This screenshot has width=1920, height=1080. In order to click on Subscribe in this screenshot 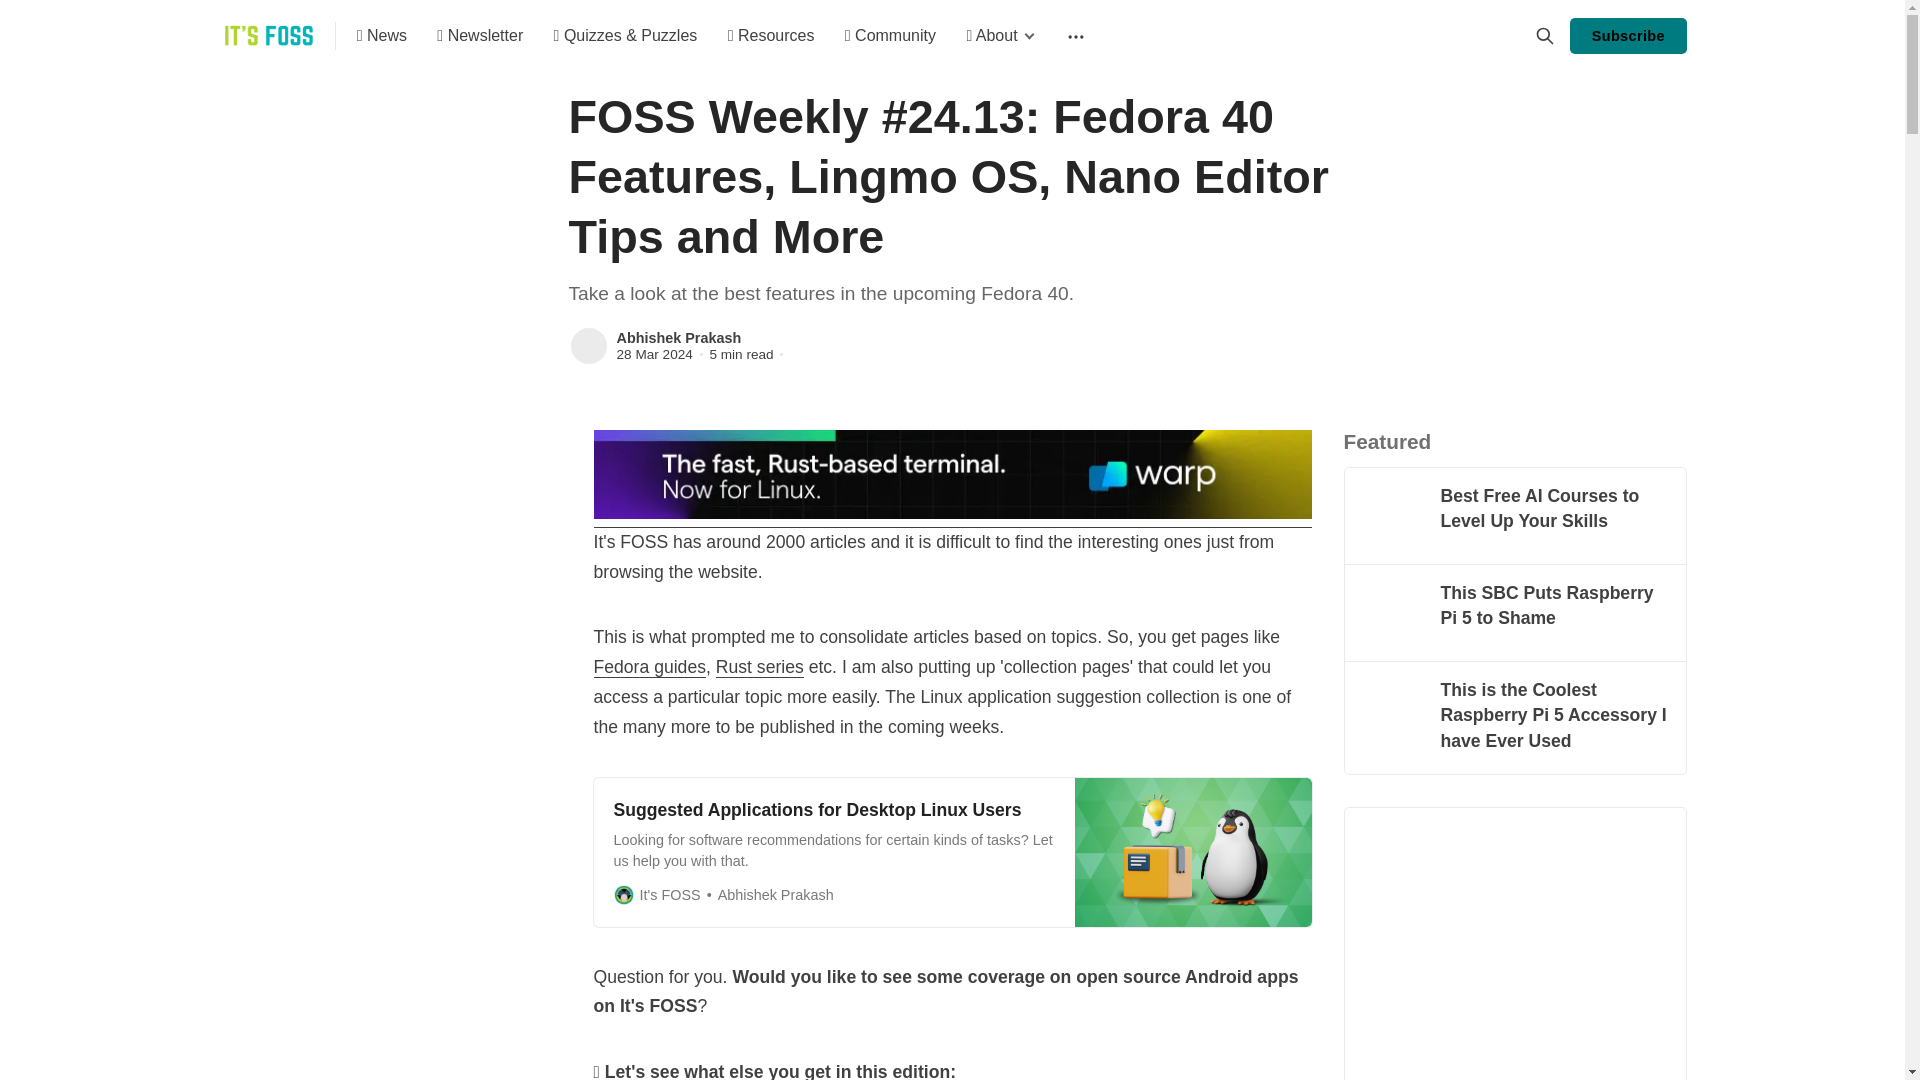, I will do `click(1628, 36)`.